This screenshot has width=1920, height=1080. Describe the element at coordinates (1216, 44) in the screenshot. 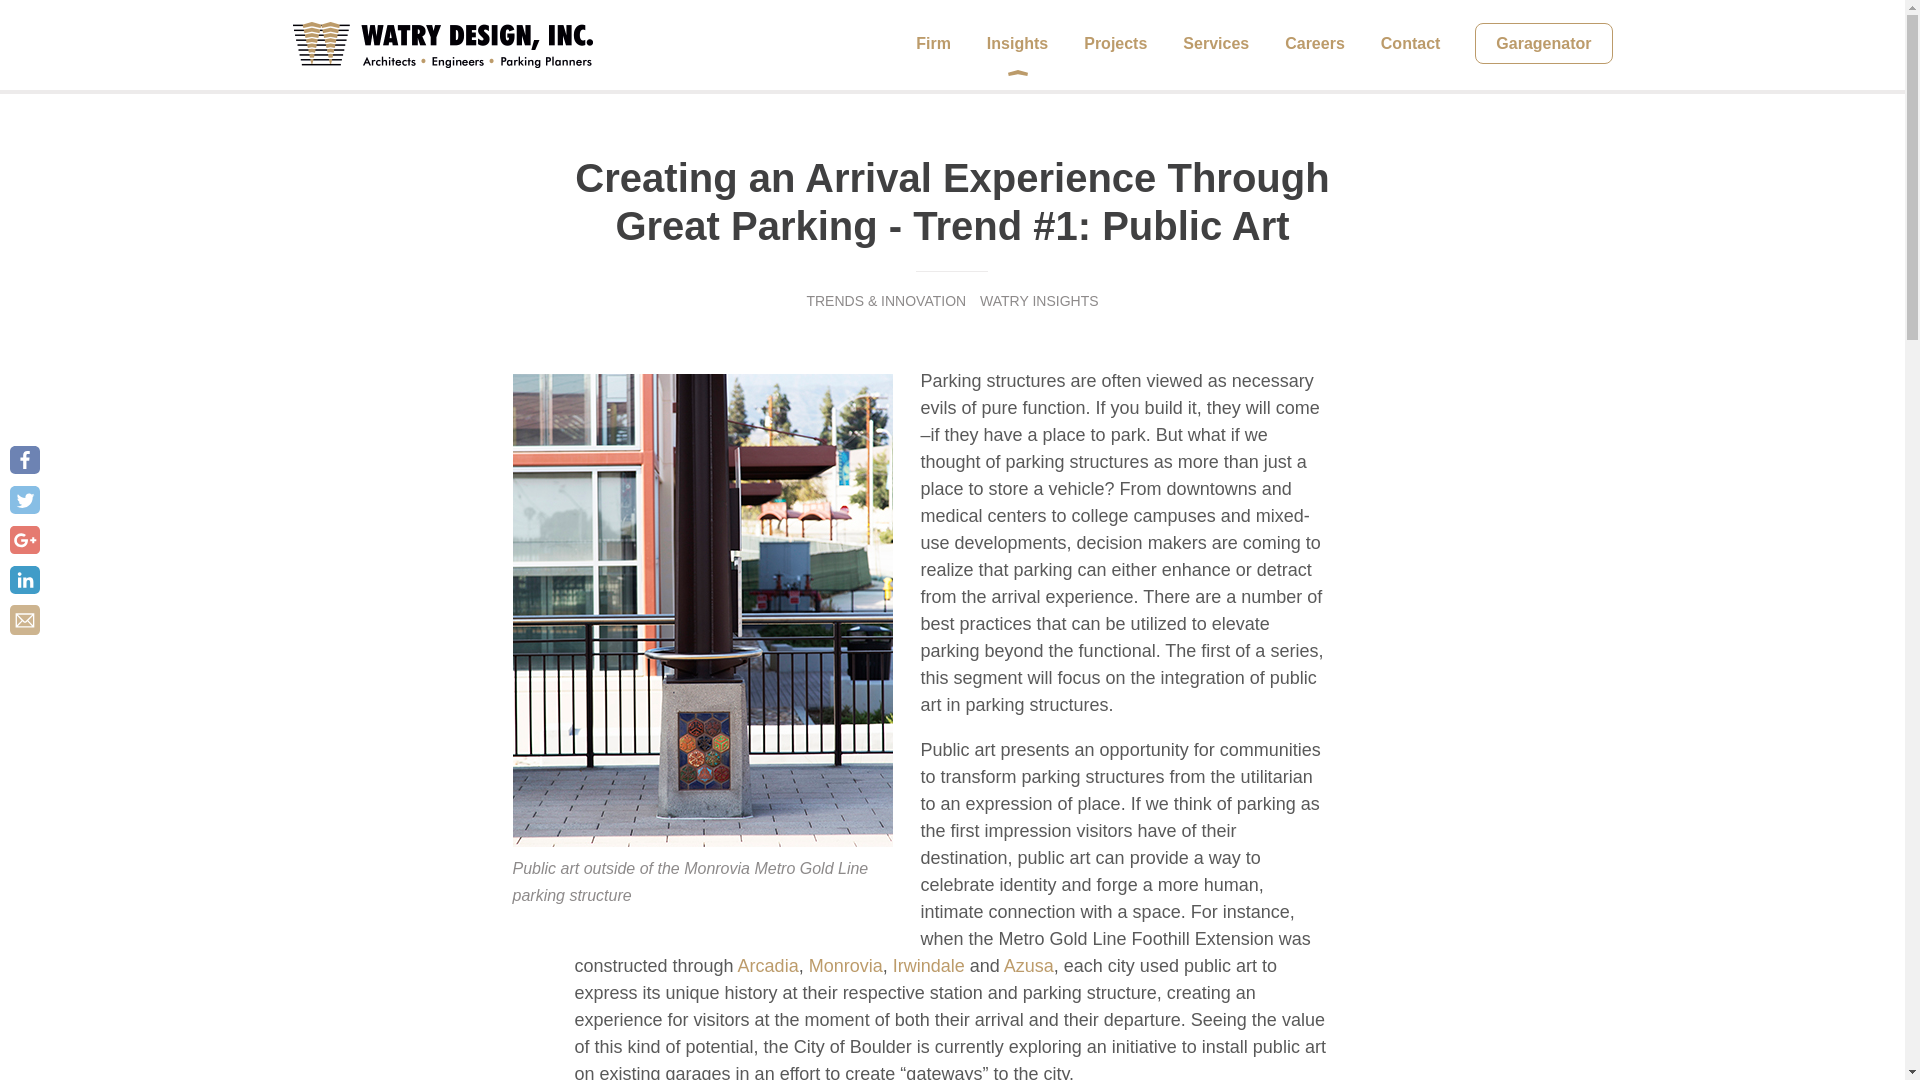

I see `Services` at that location.